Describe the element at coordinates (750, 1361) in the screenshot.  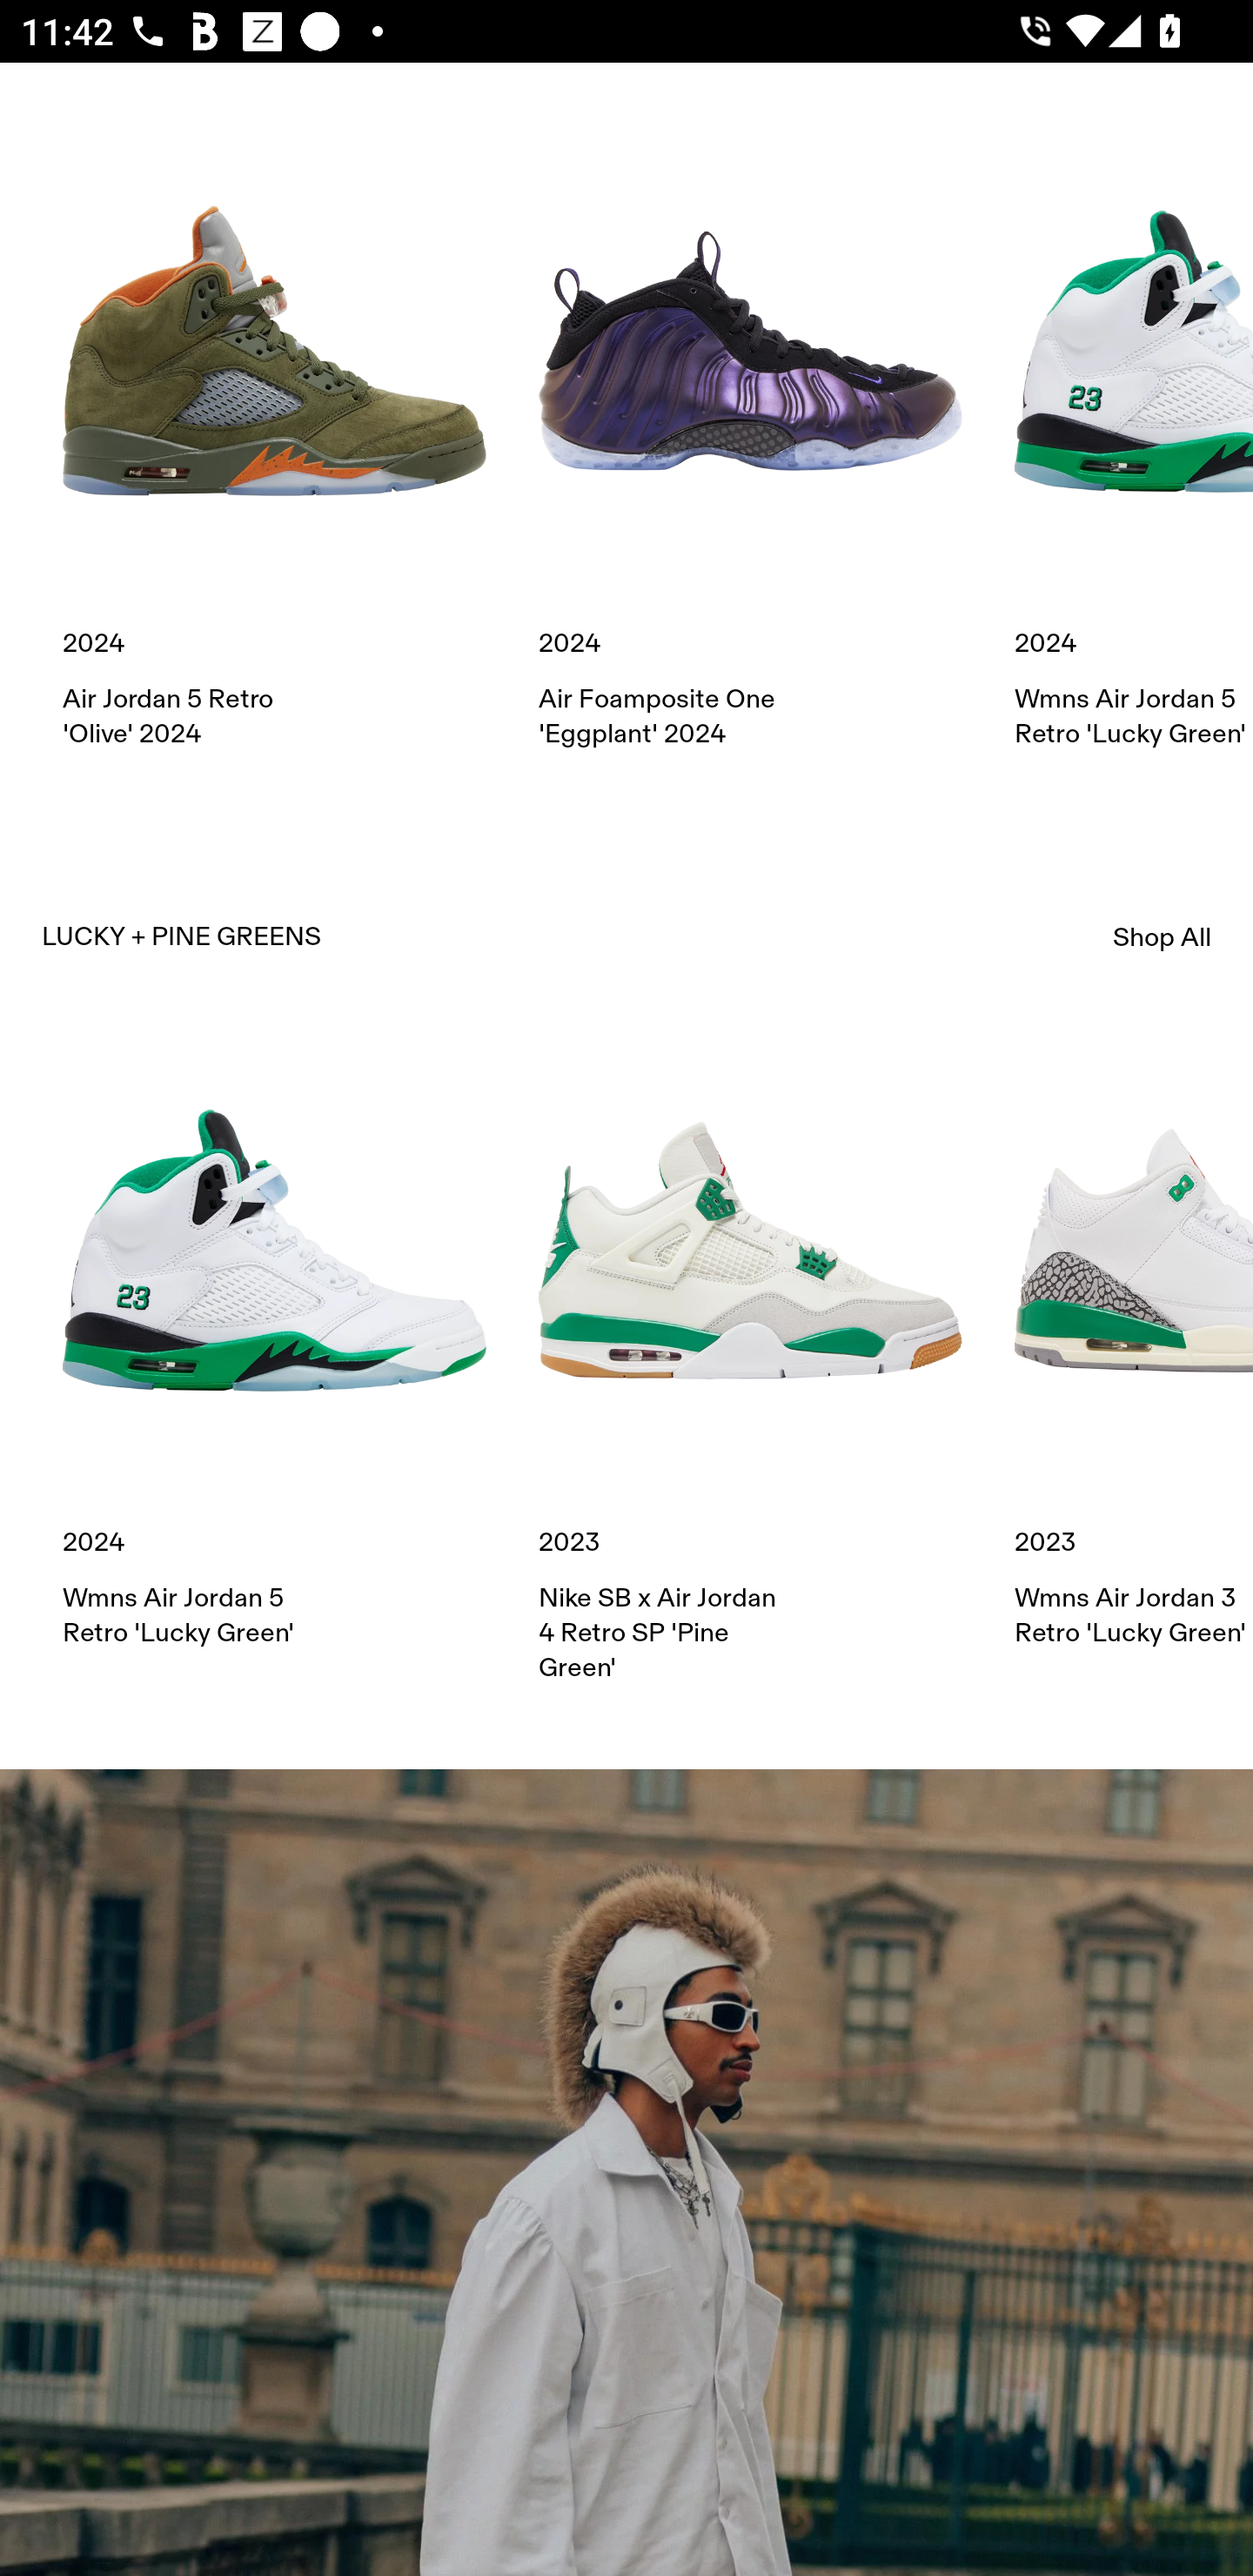
I see `2023 Nike SB x Air Jordan 4 Retro SP 'Pine Green'` at that location.